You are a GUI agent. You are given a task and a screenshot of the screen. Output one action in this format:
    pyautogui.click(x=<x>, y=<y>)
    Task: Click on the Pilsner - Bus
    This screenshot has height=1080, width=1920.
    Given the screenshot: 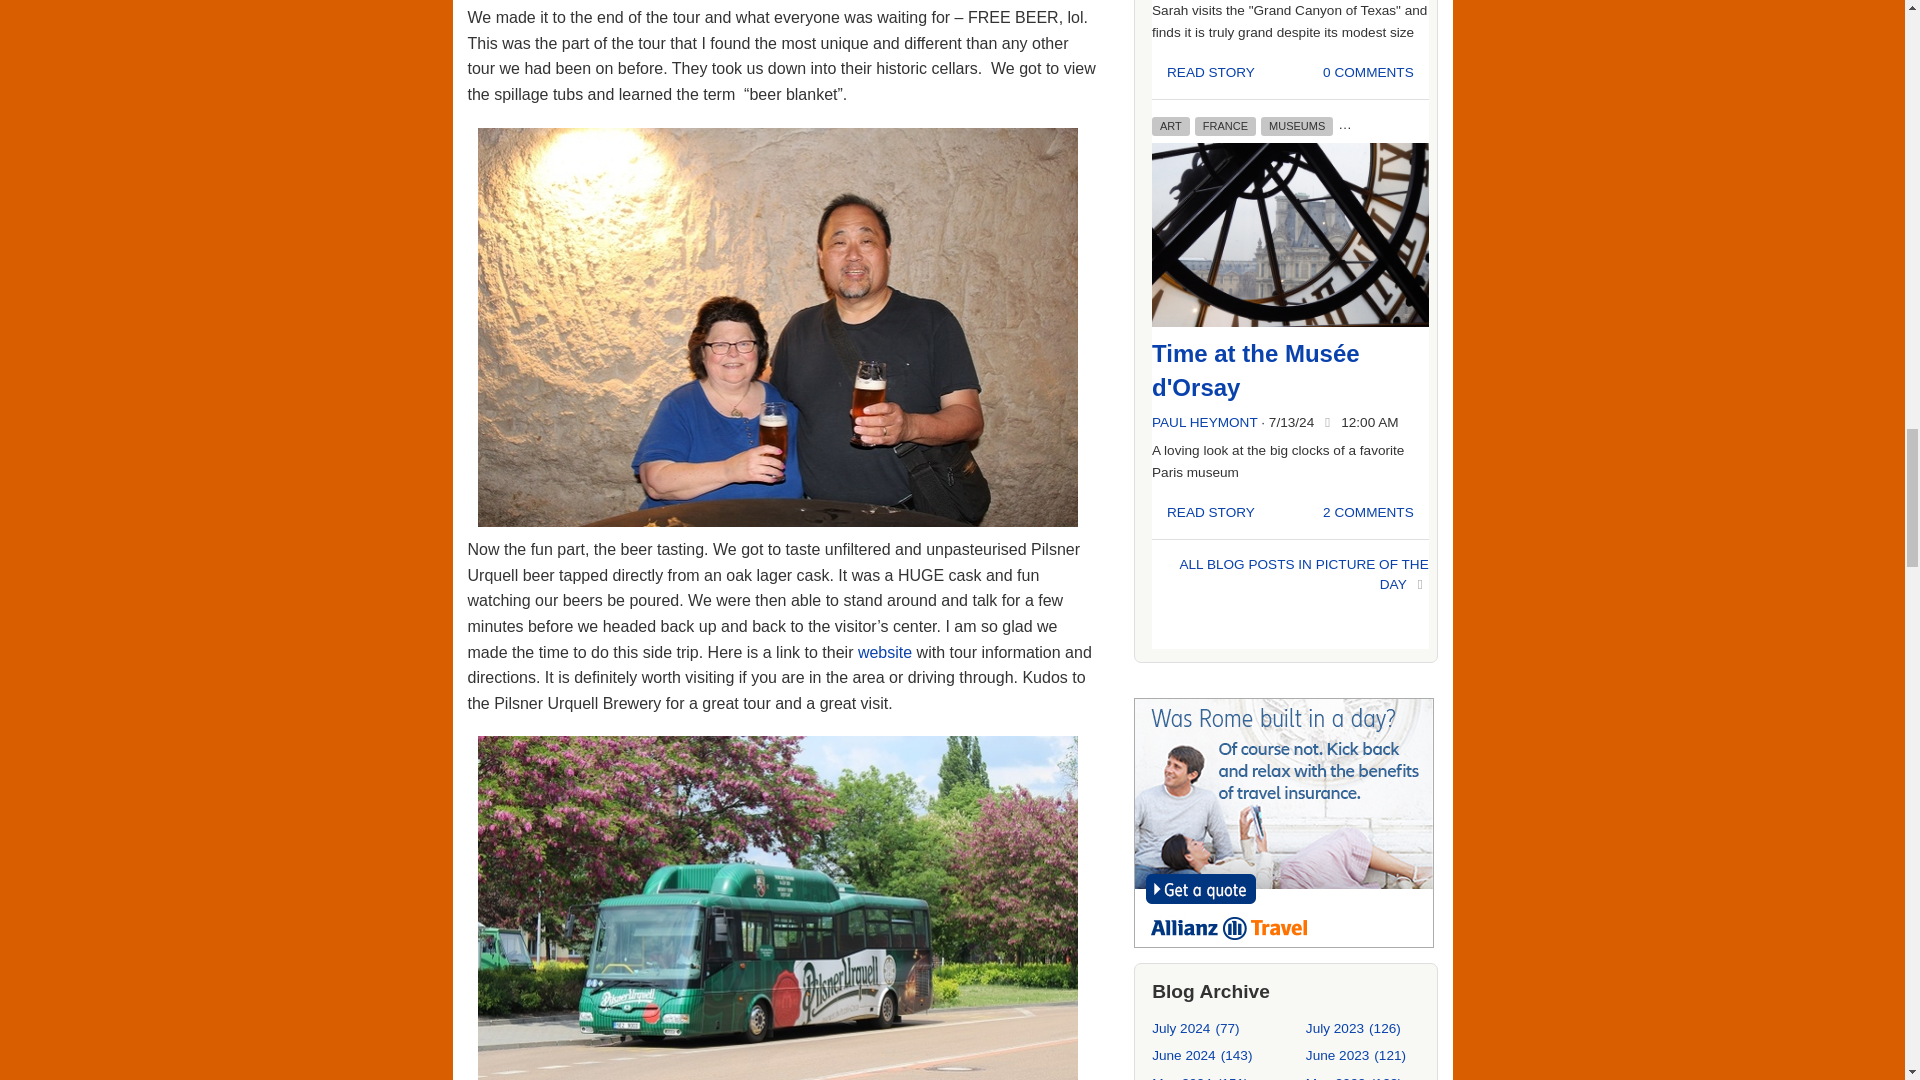 What is the action you would take?
    pyautogui.click(x=778, y=939)
    